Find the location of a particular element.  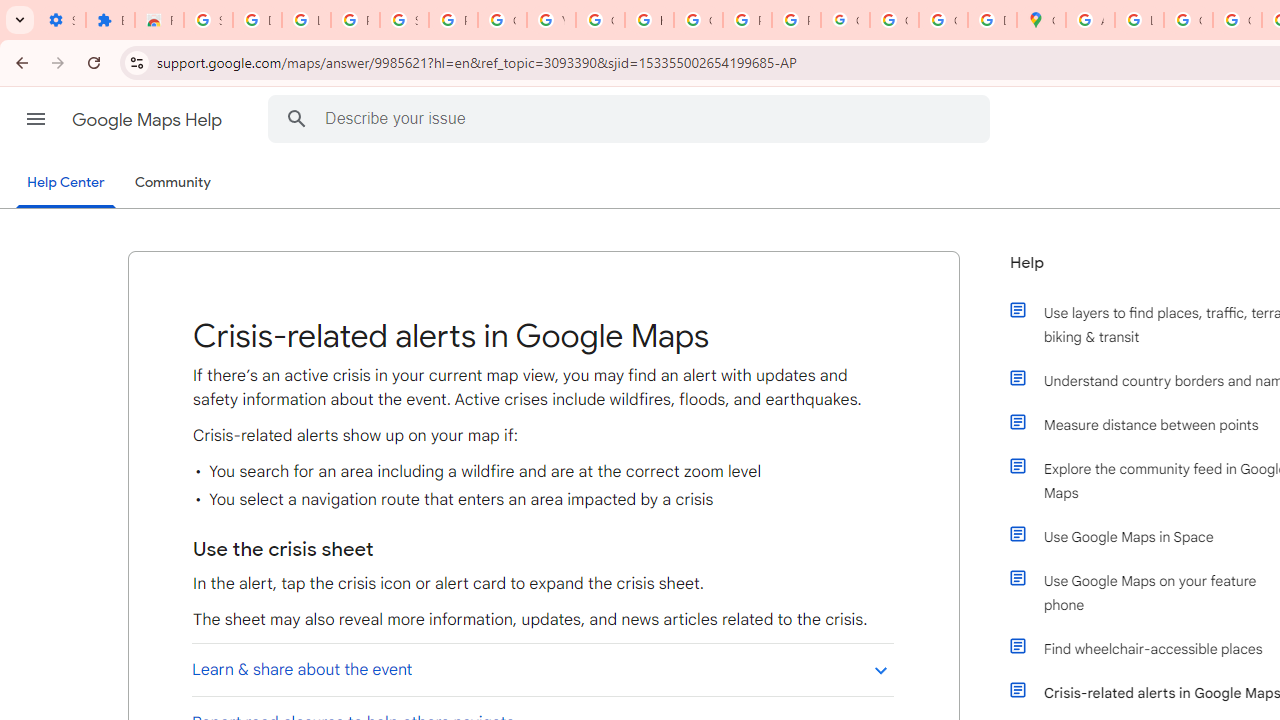

Learn & share about the event is located at coordinates (542, 669).